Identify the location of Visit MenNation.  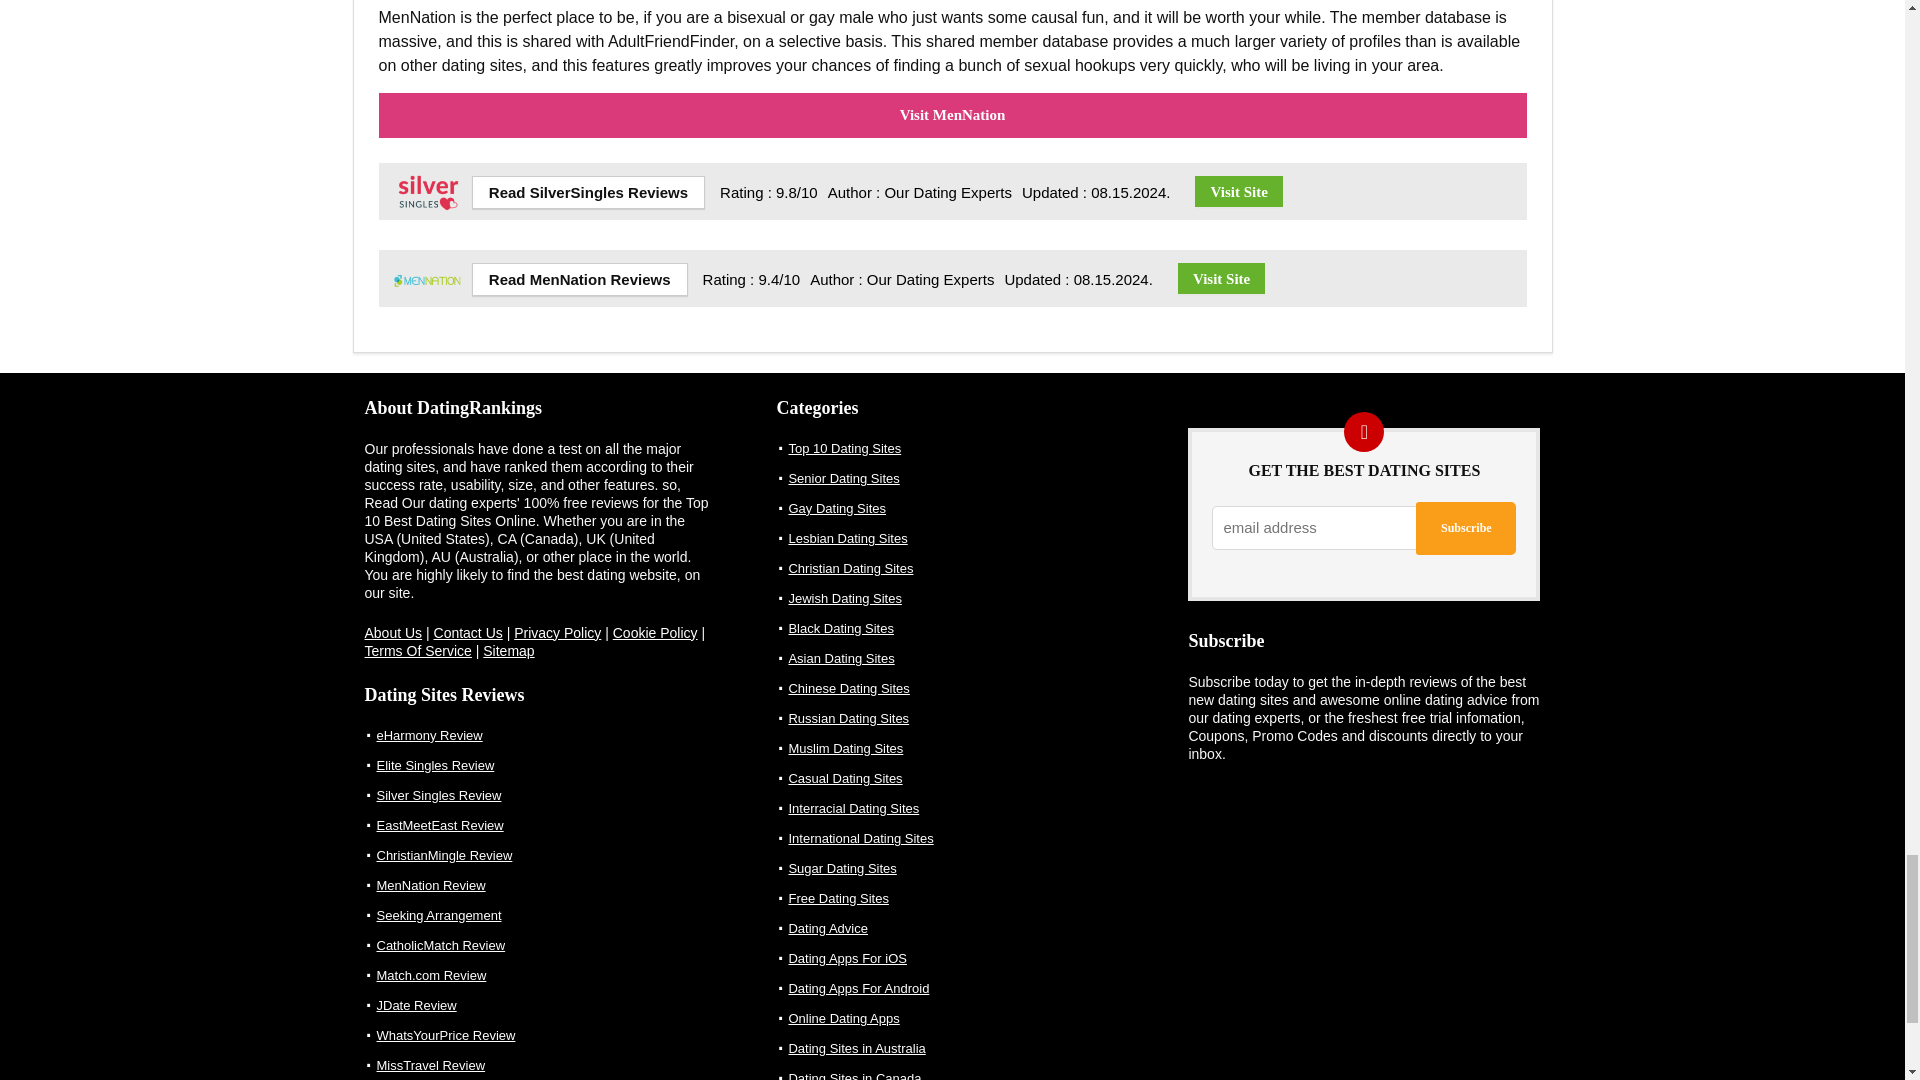
(1222, 278).